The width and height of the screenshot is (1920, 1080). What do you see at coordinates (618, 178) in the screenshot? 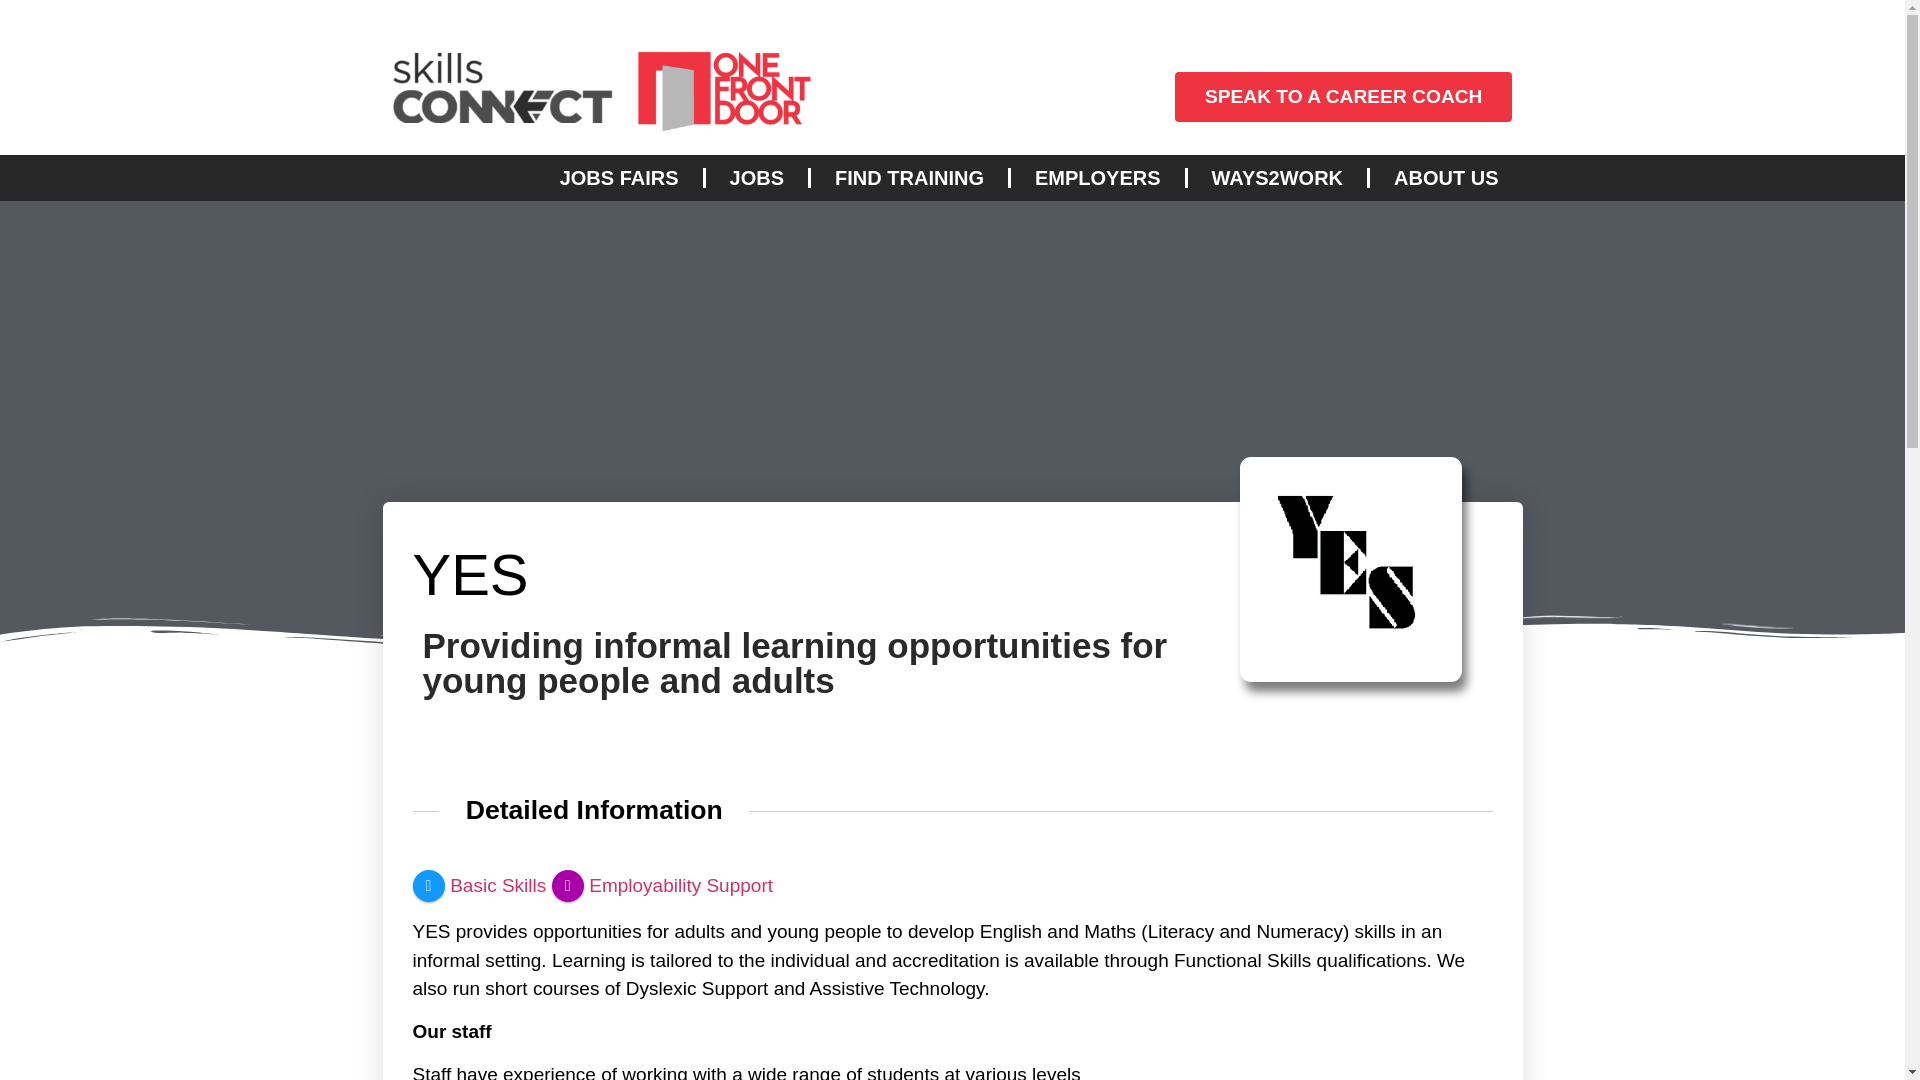
I see `JOBS FAIRS` at bounding box center [618, 178].